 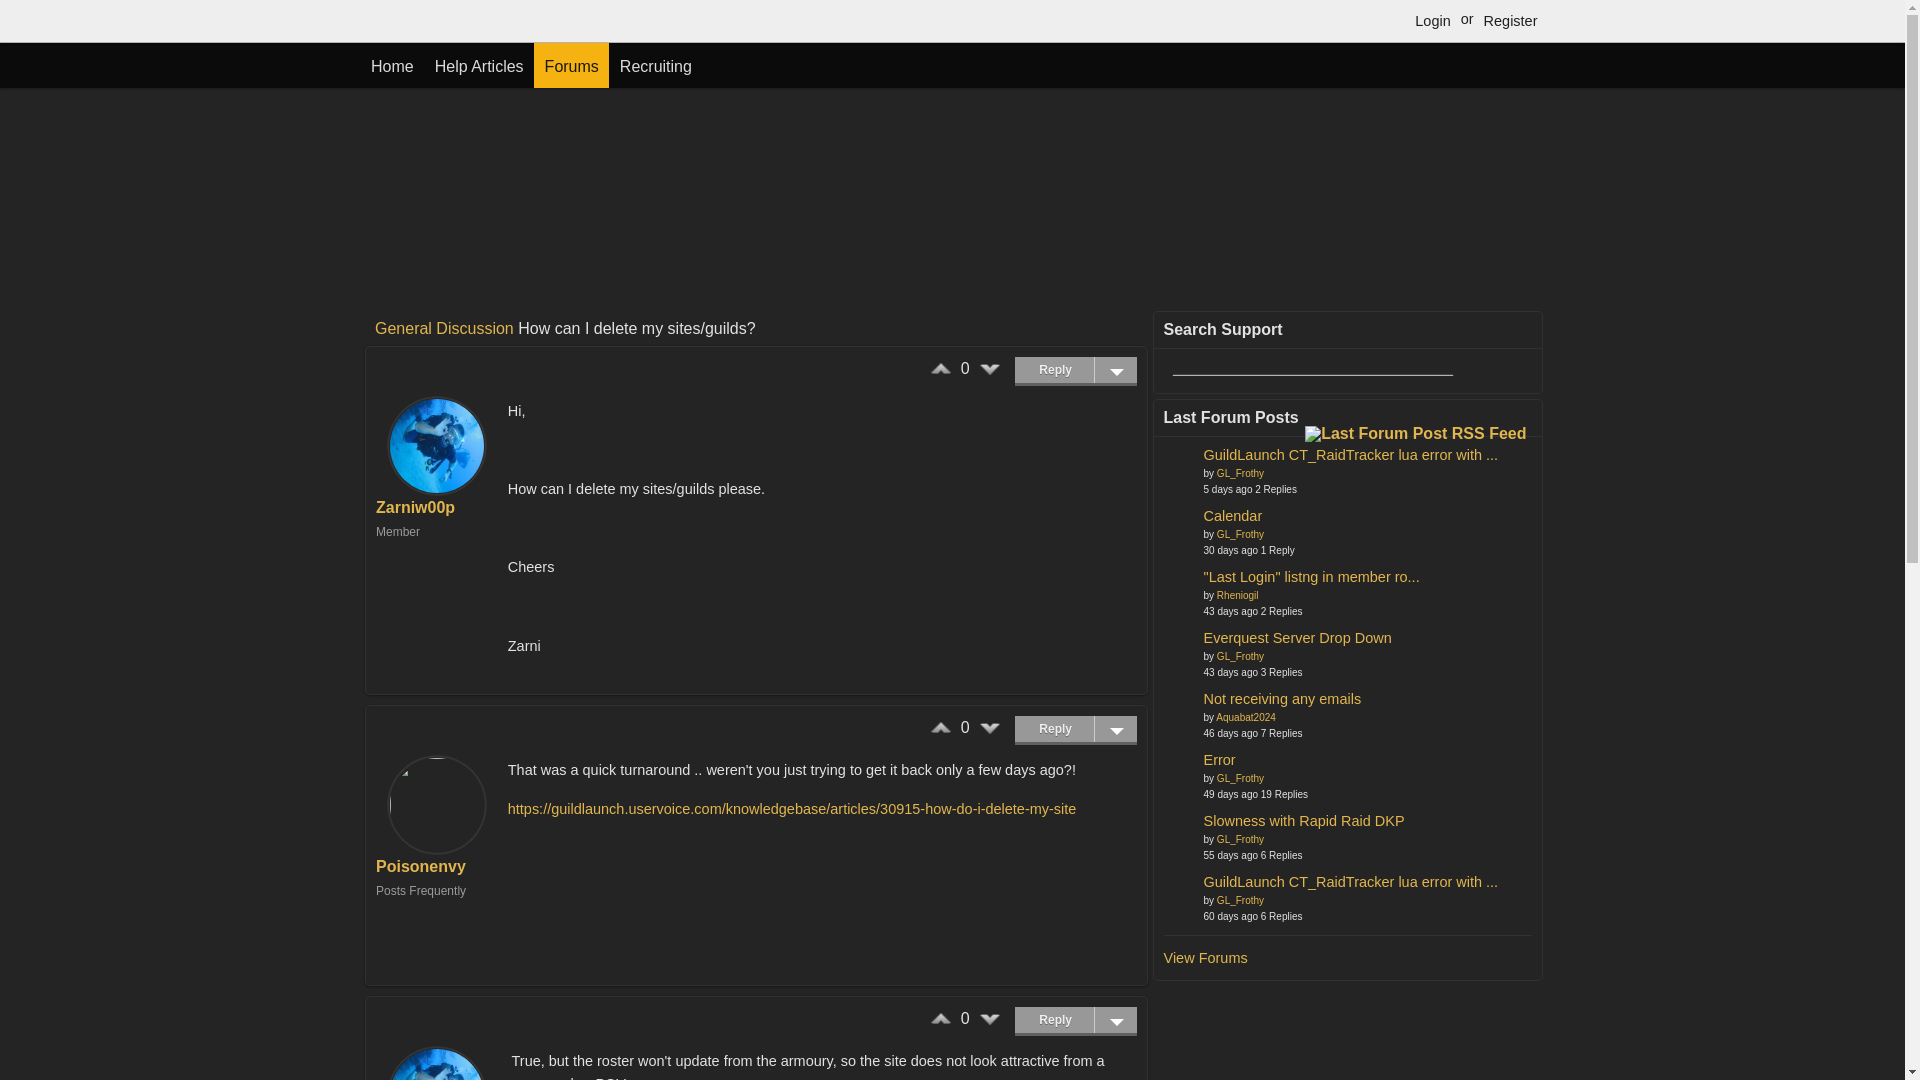 I want to click on Up Vote, so click(x=940, y=1018).